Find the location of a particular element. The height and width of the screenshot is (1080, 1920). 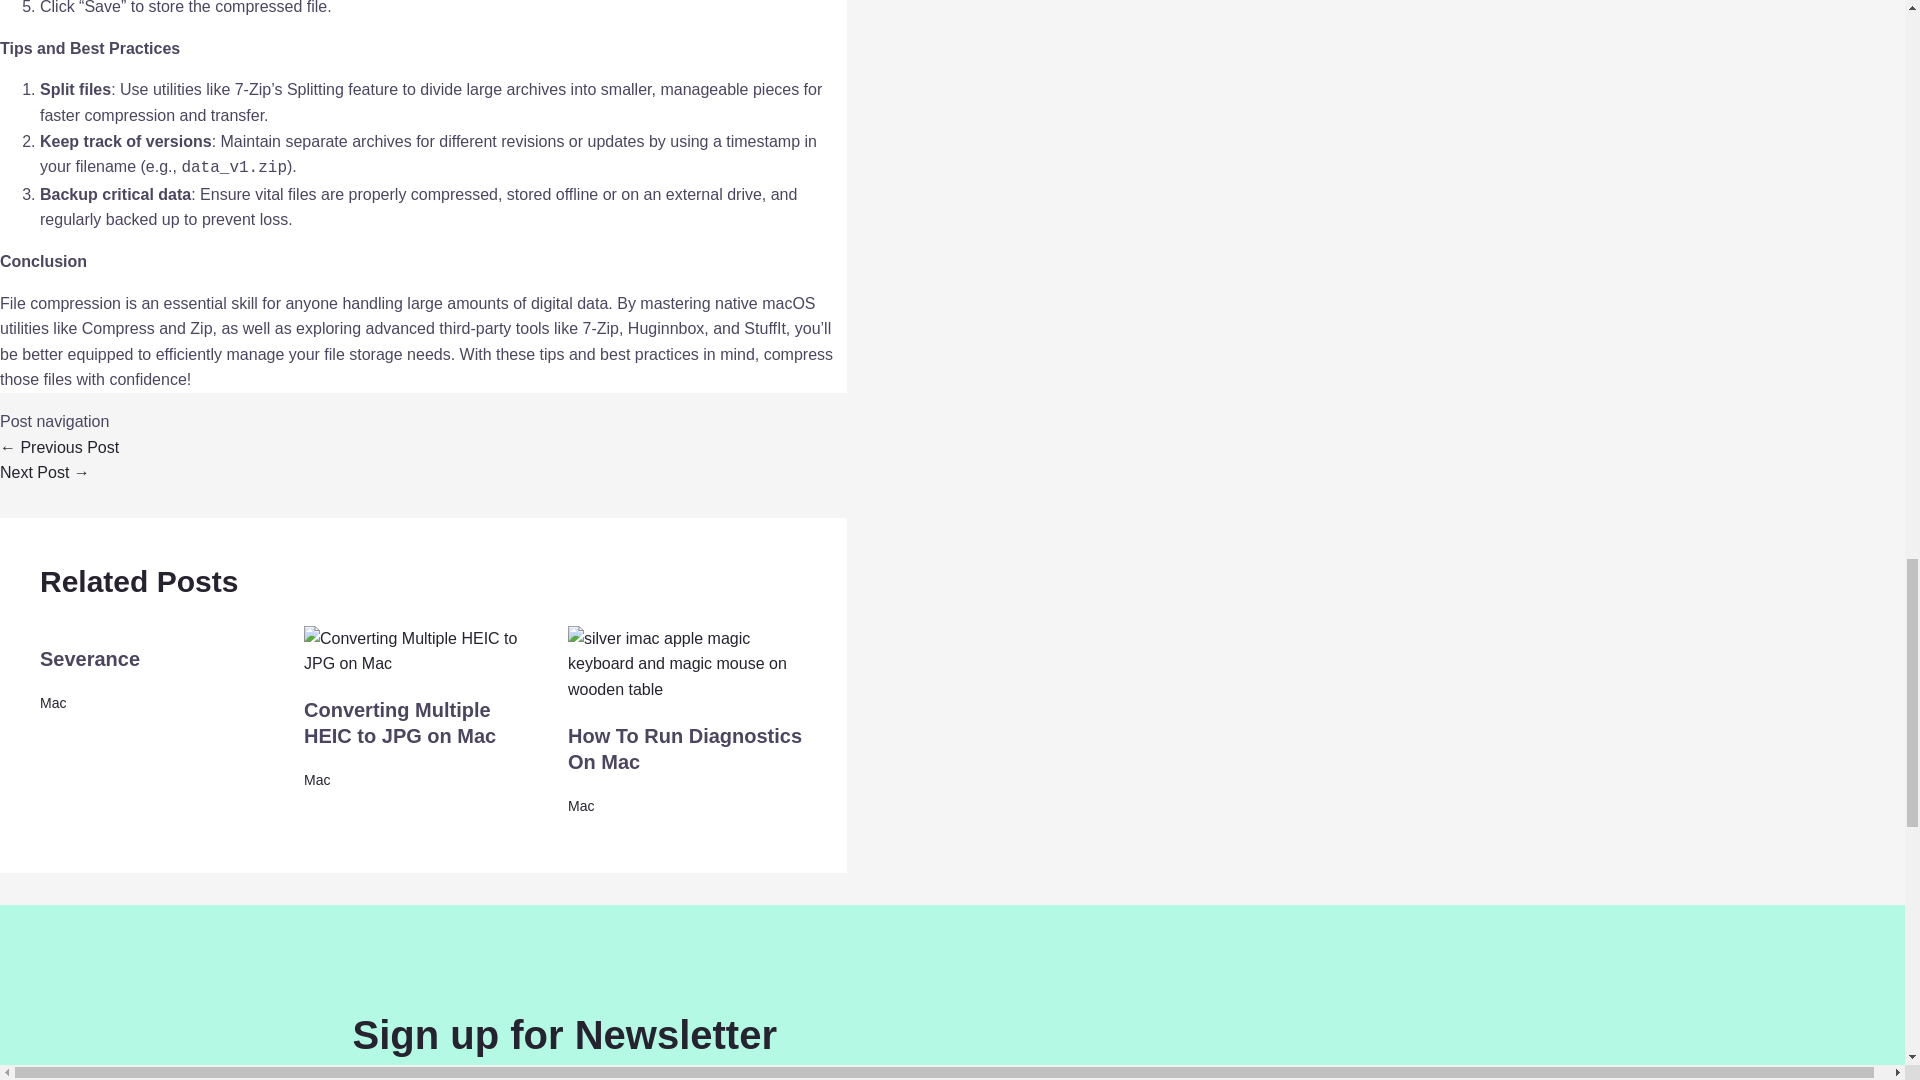

Mac is located at coordinates (52, 702).